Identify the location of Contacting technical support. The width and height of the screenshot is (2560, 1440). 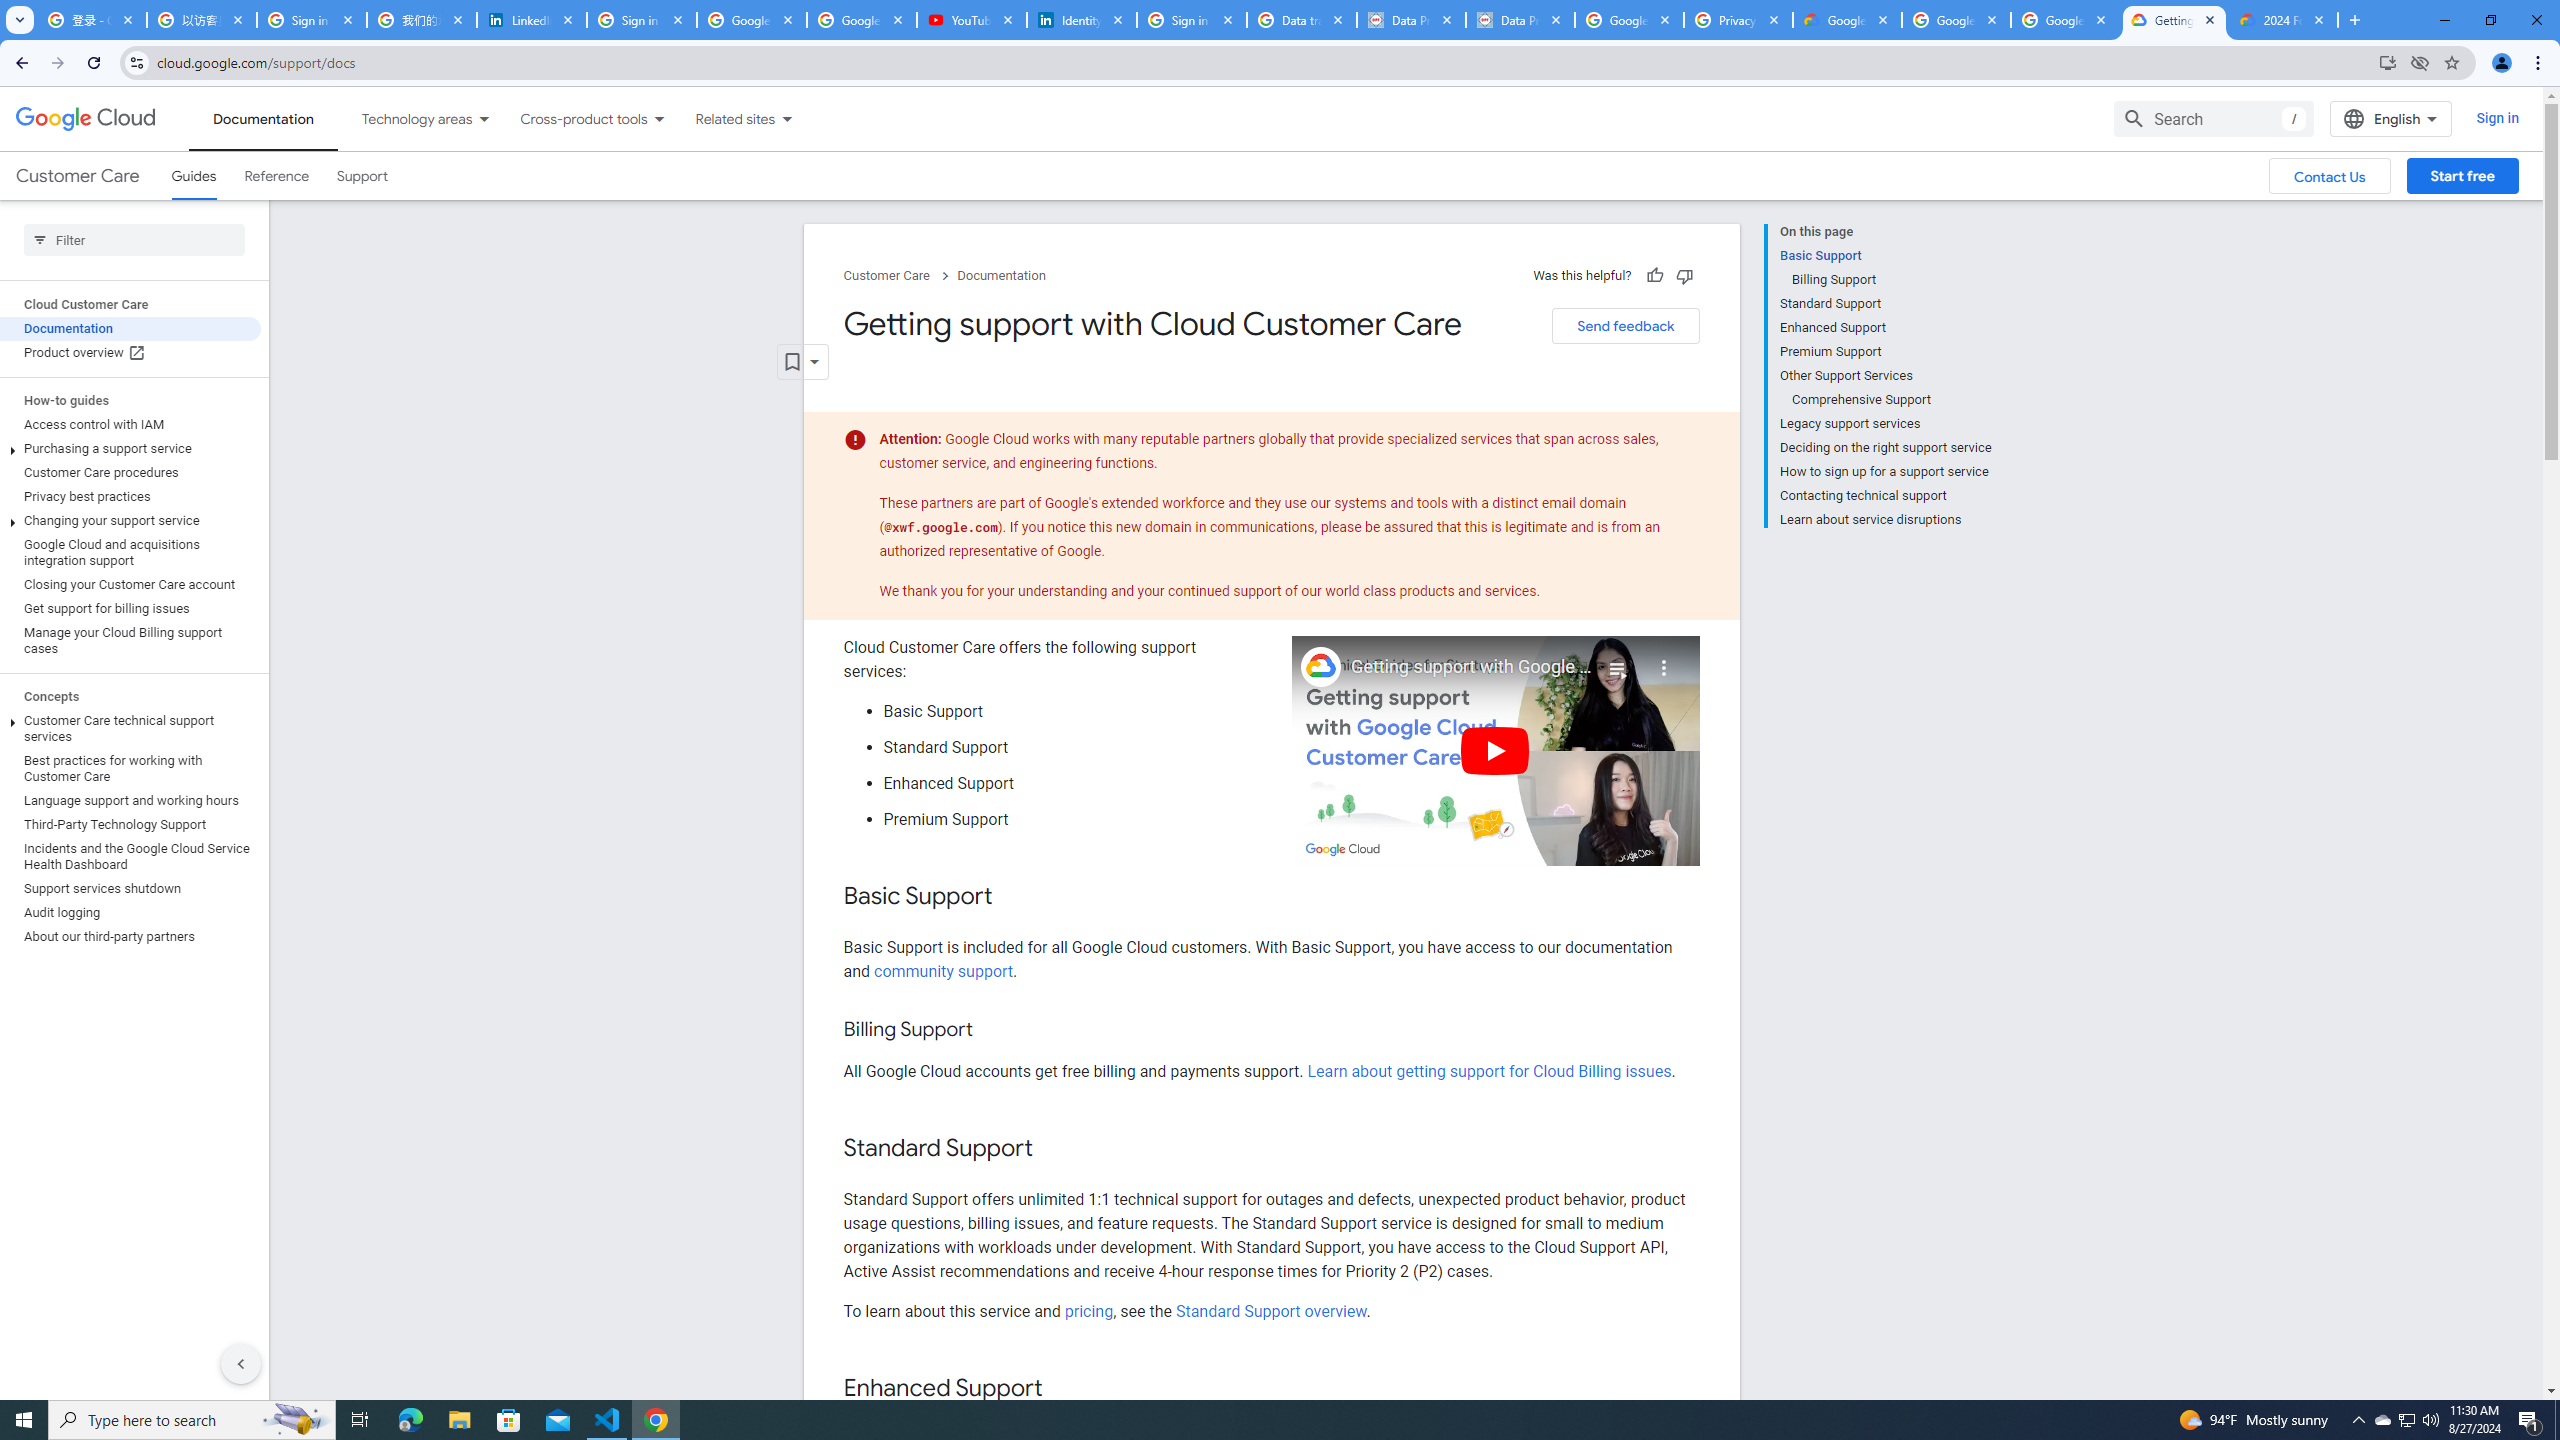
(1885, 496).